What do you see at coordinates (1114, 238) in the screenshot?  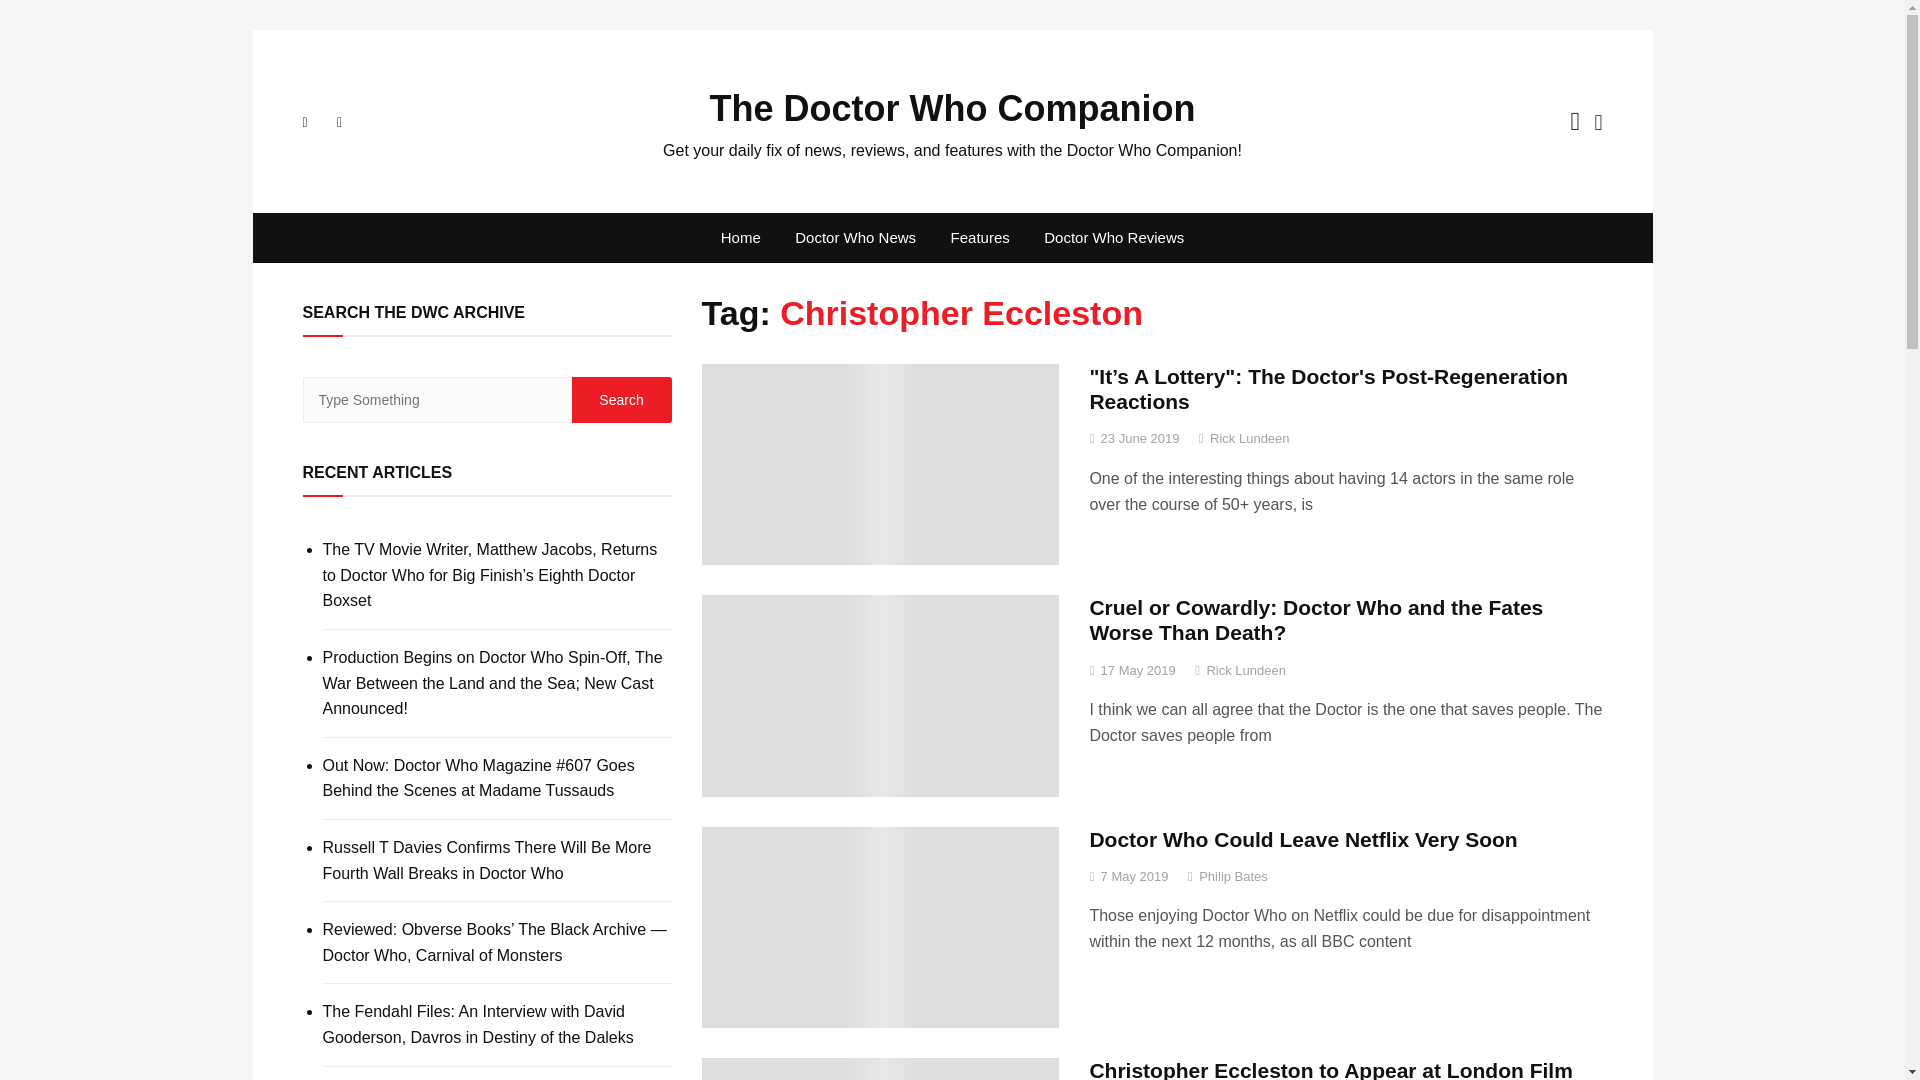 I see `Doctor Who Reviews` at bounding box center [1114, 238].